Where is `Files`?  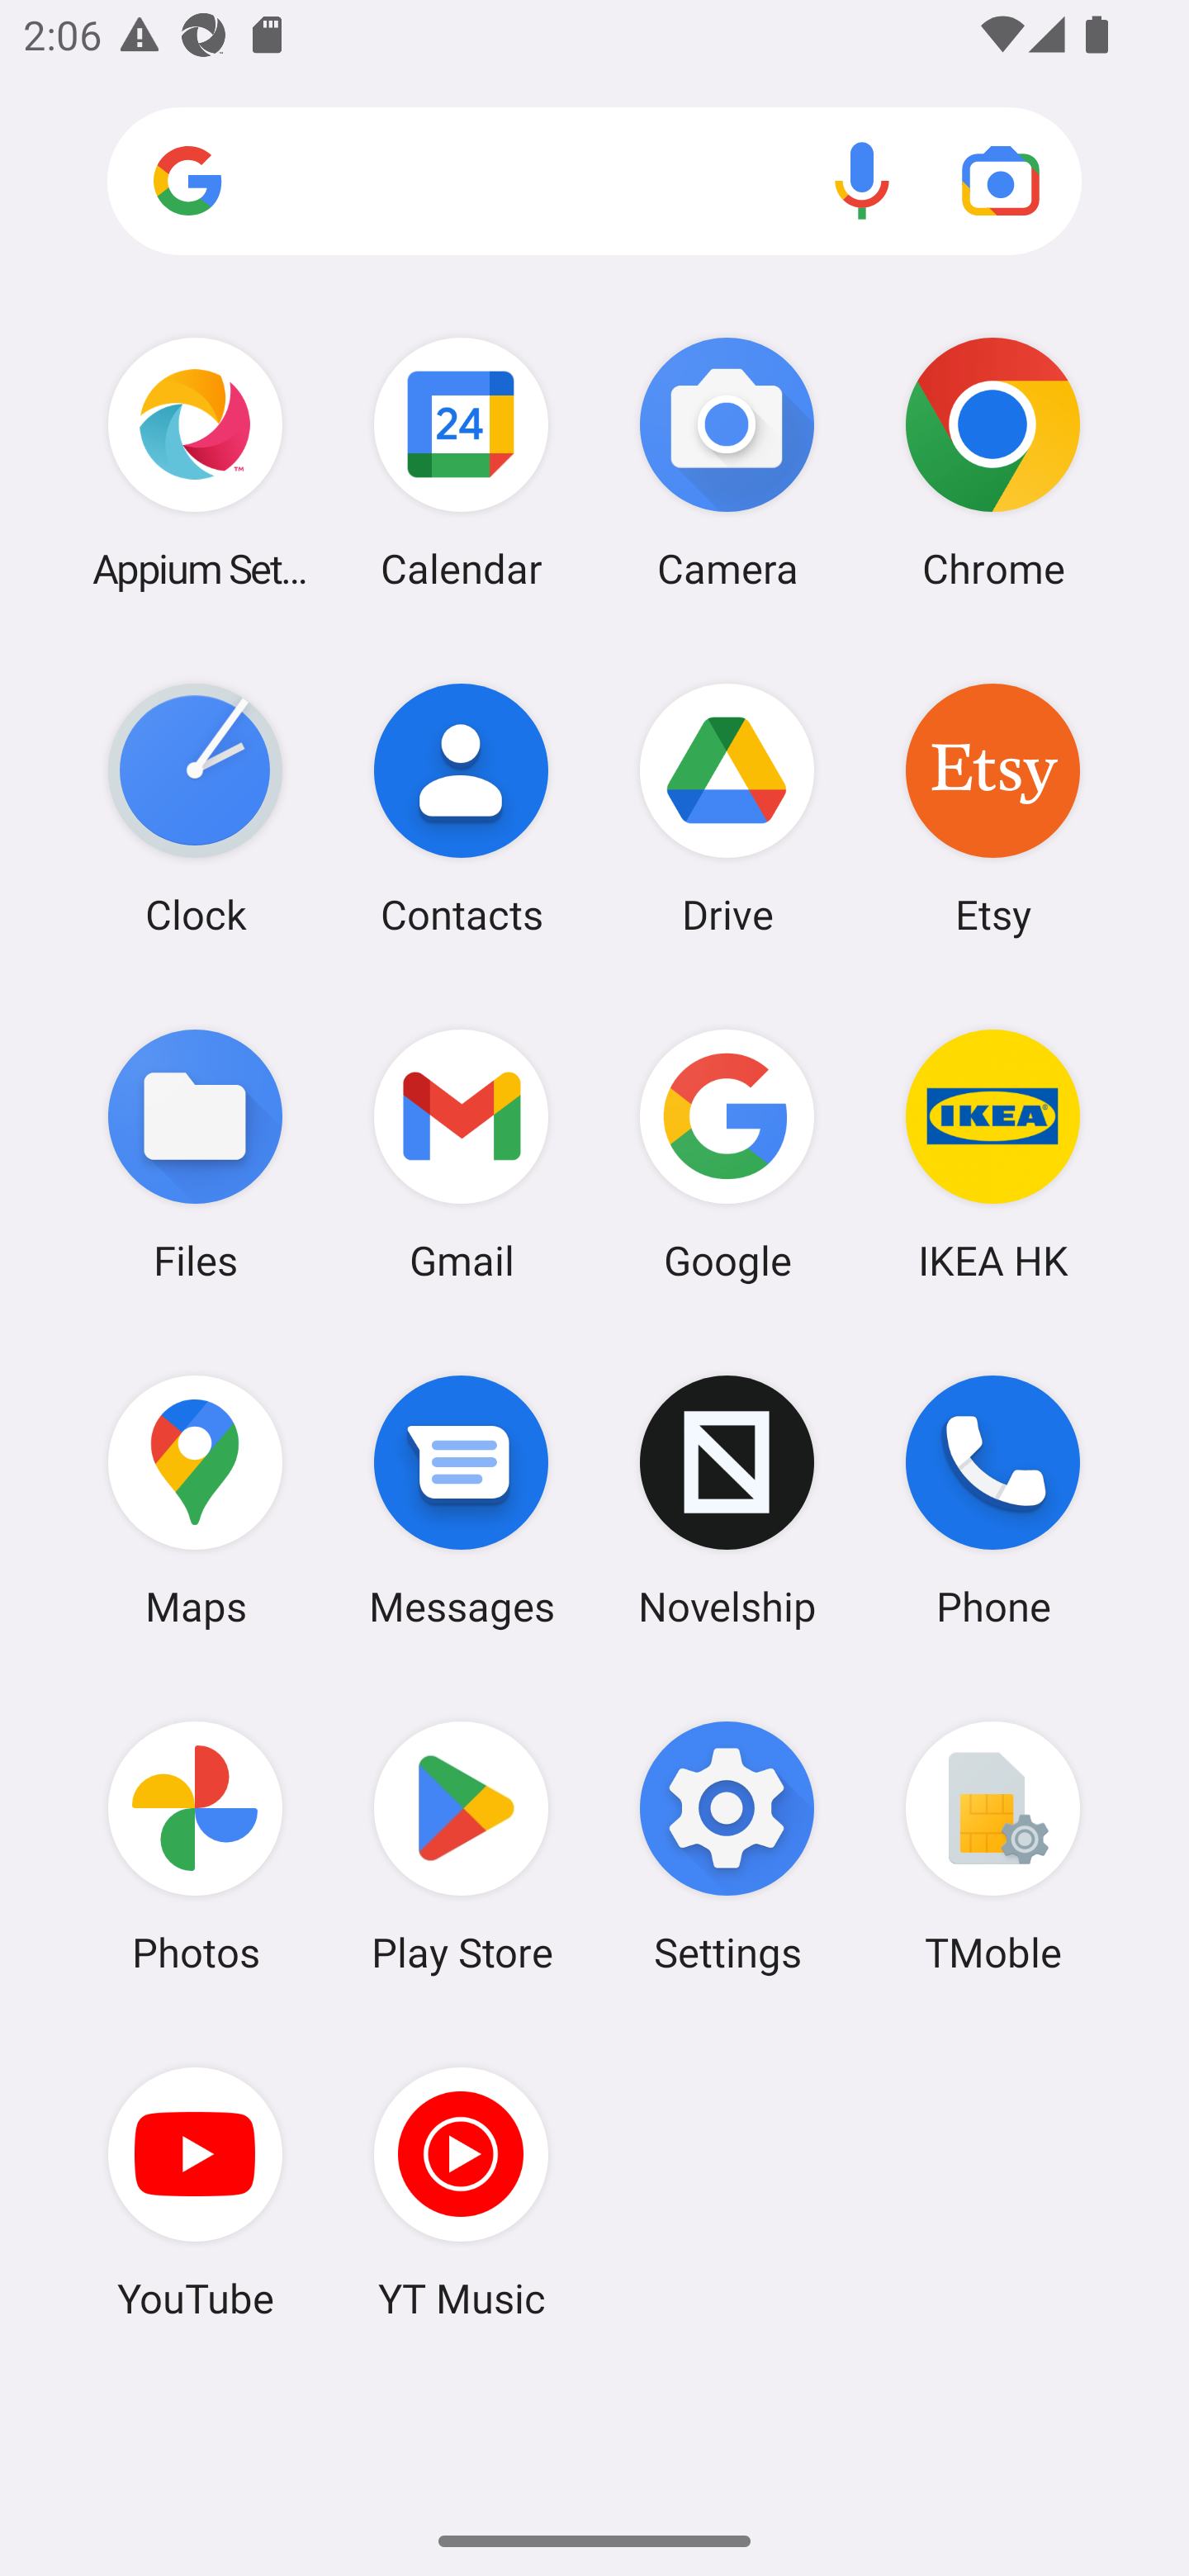 Files is located at coordinates (195, 1153).